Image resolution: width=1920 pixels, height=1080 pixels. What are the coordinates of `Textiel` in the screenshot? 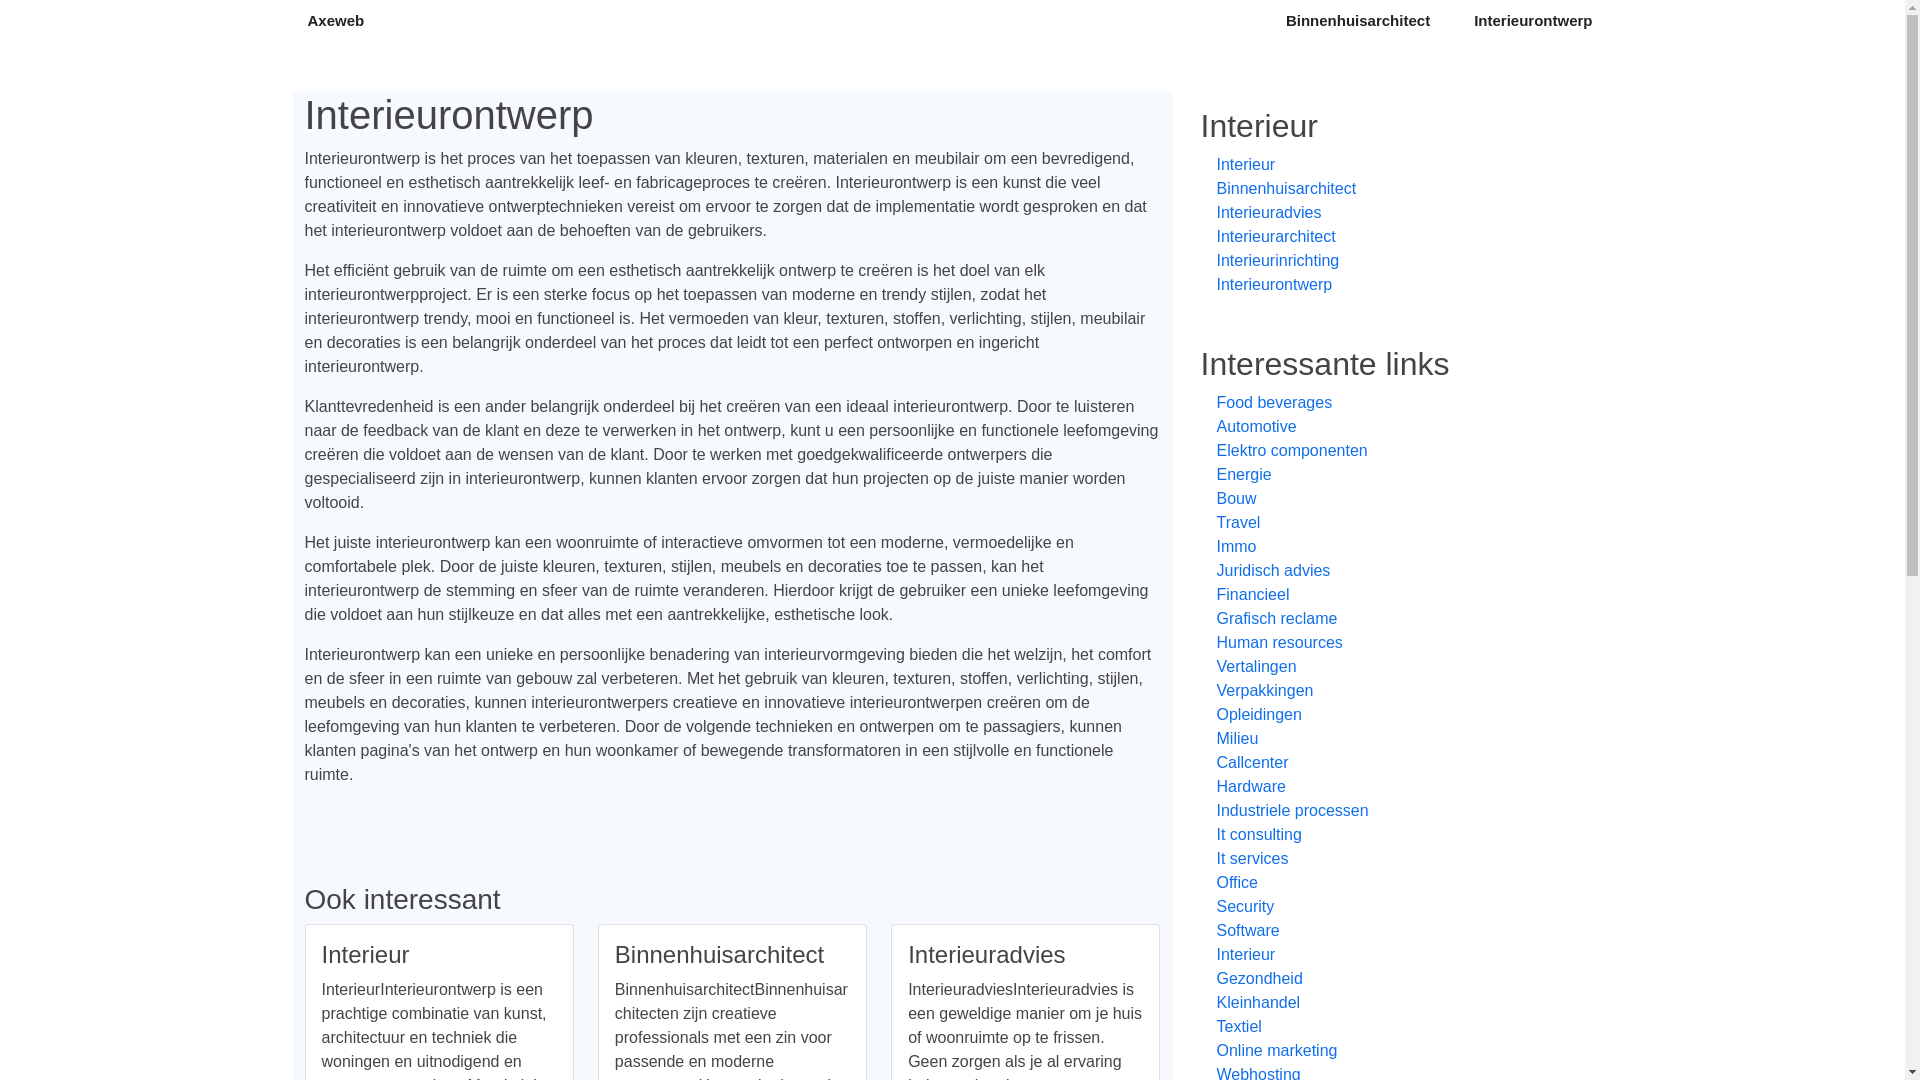 It's located at (1392, 1027).